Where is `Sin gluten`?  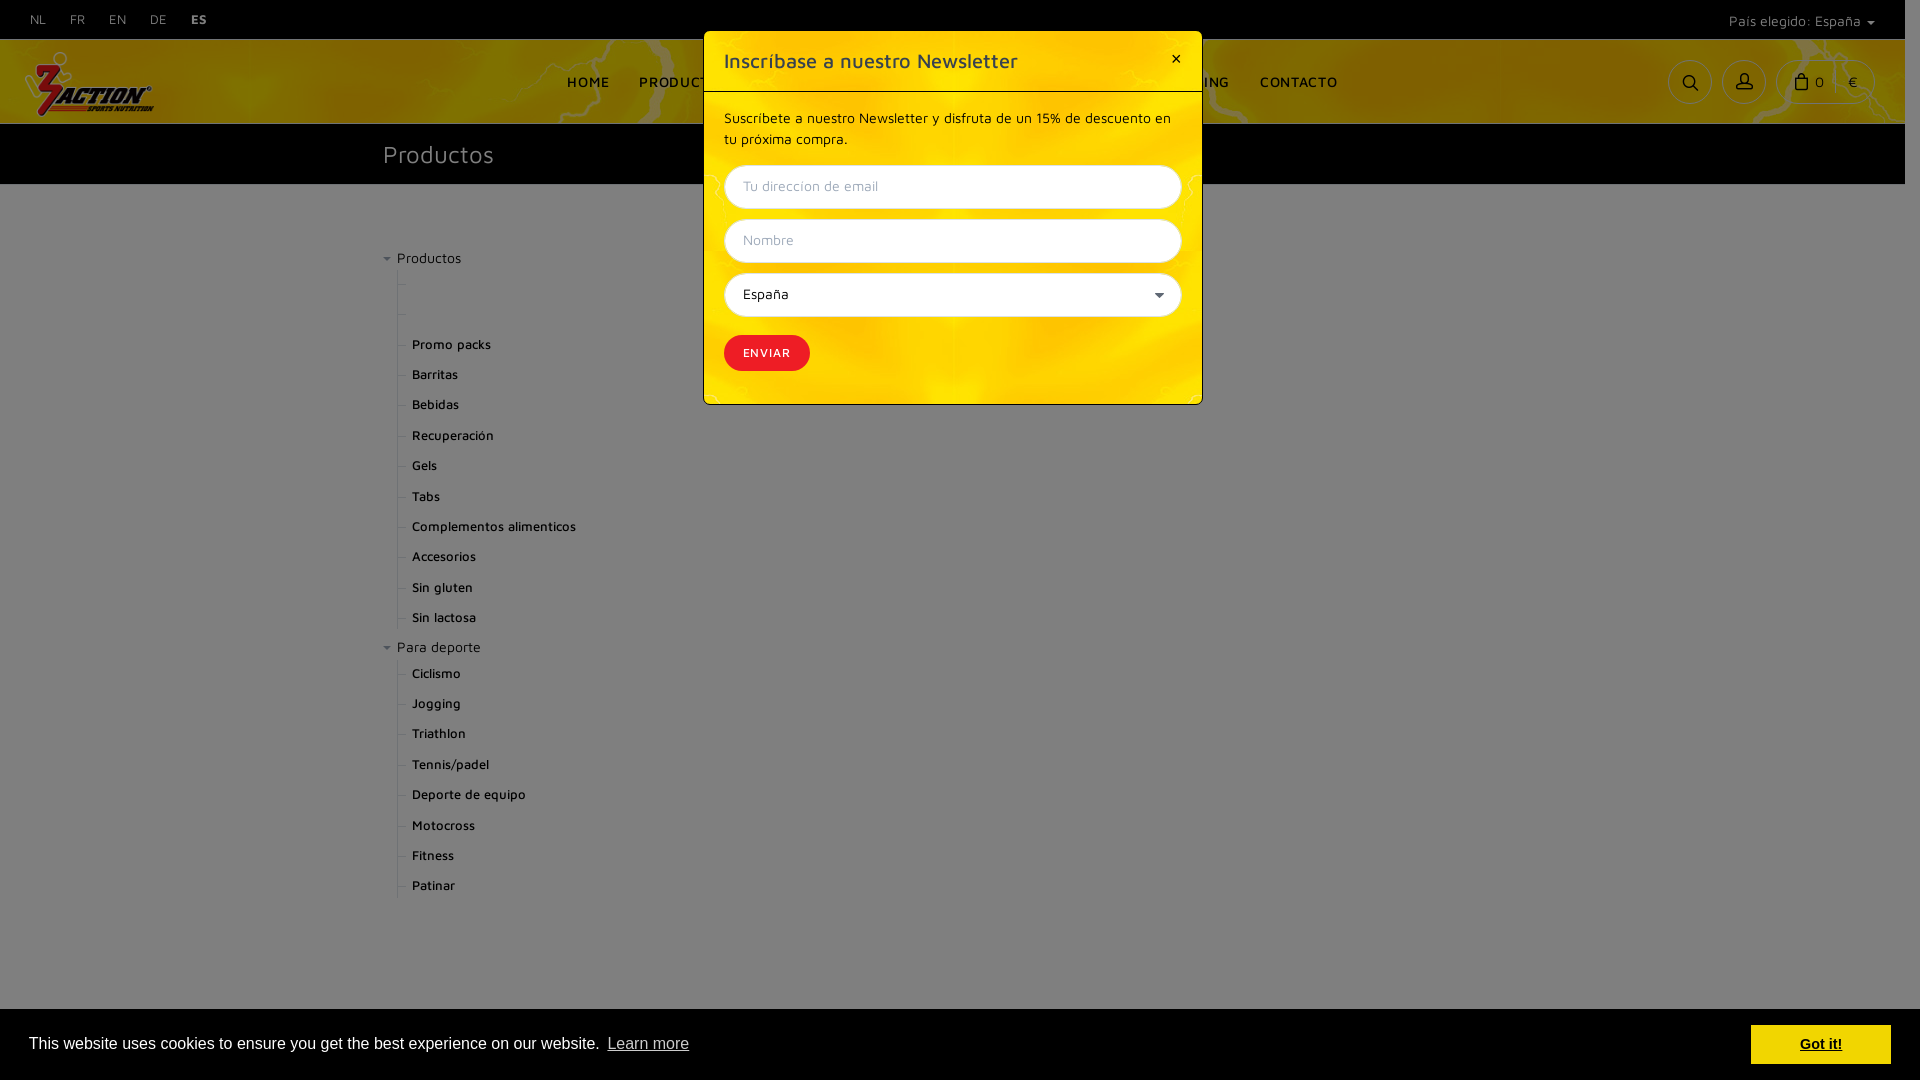 Sin gluten is located at coordinates (442, 588).